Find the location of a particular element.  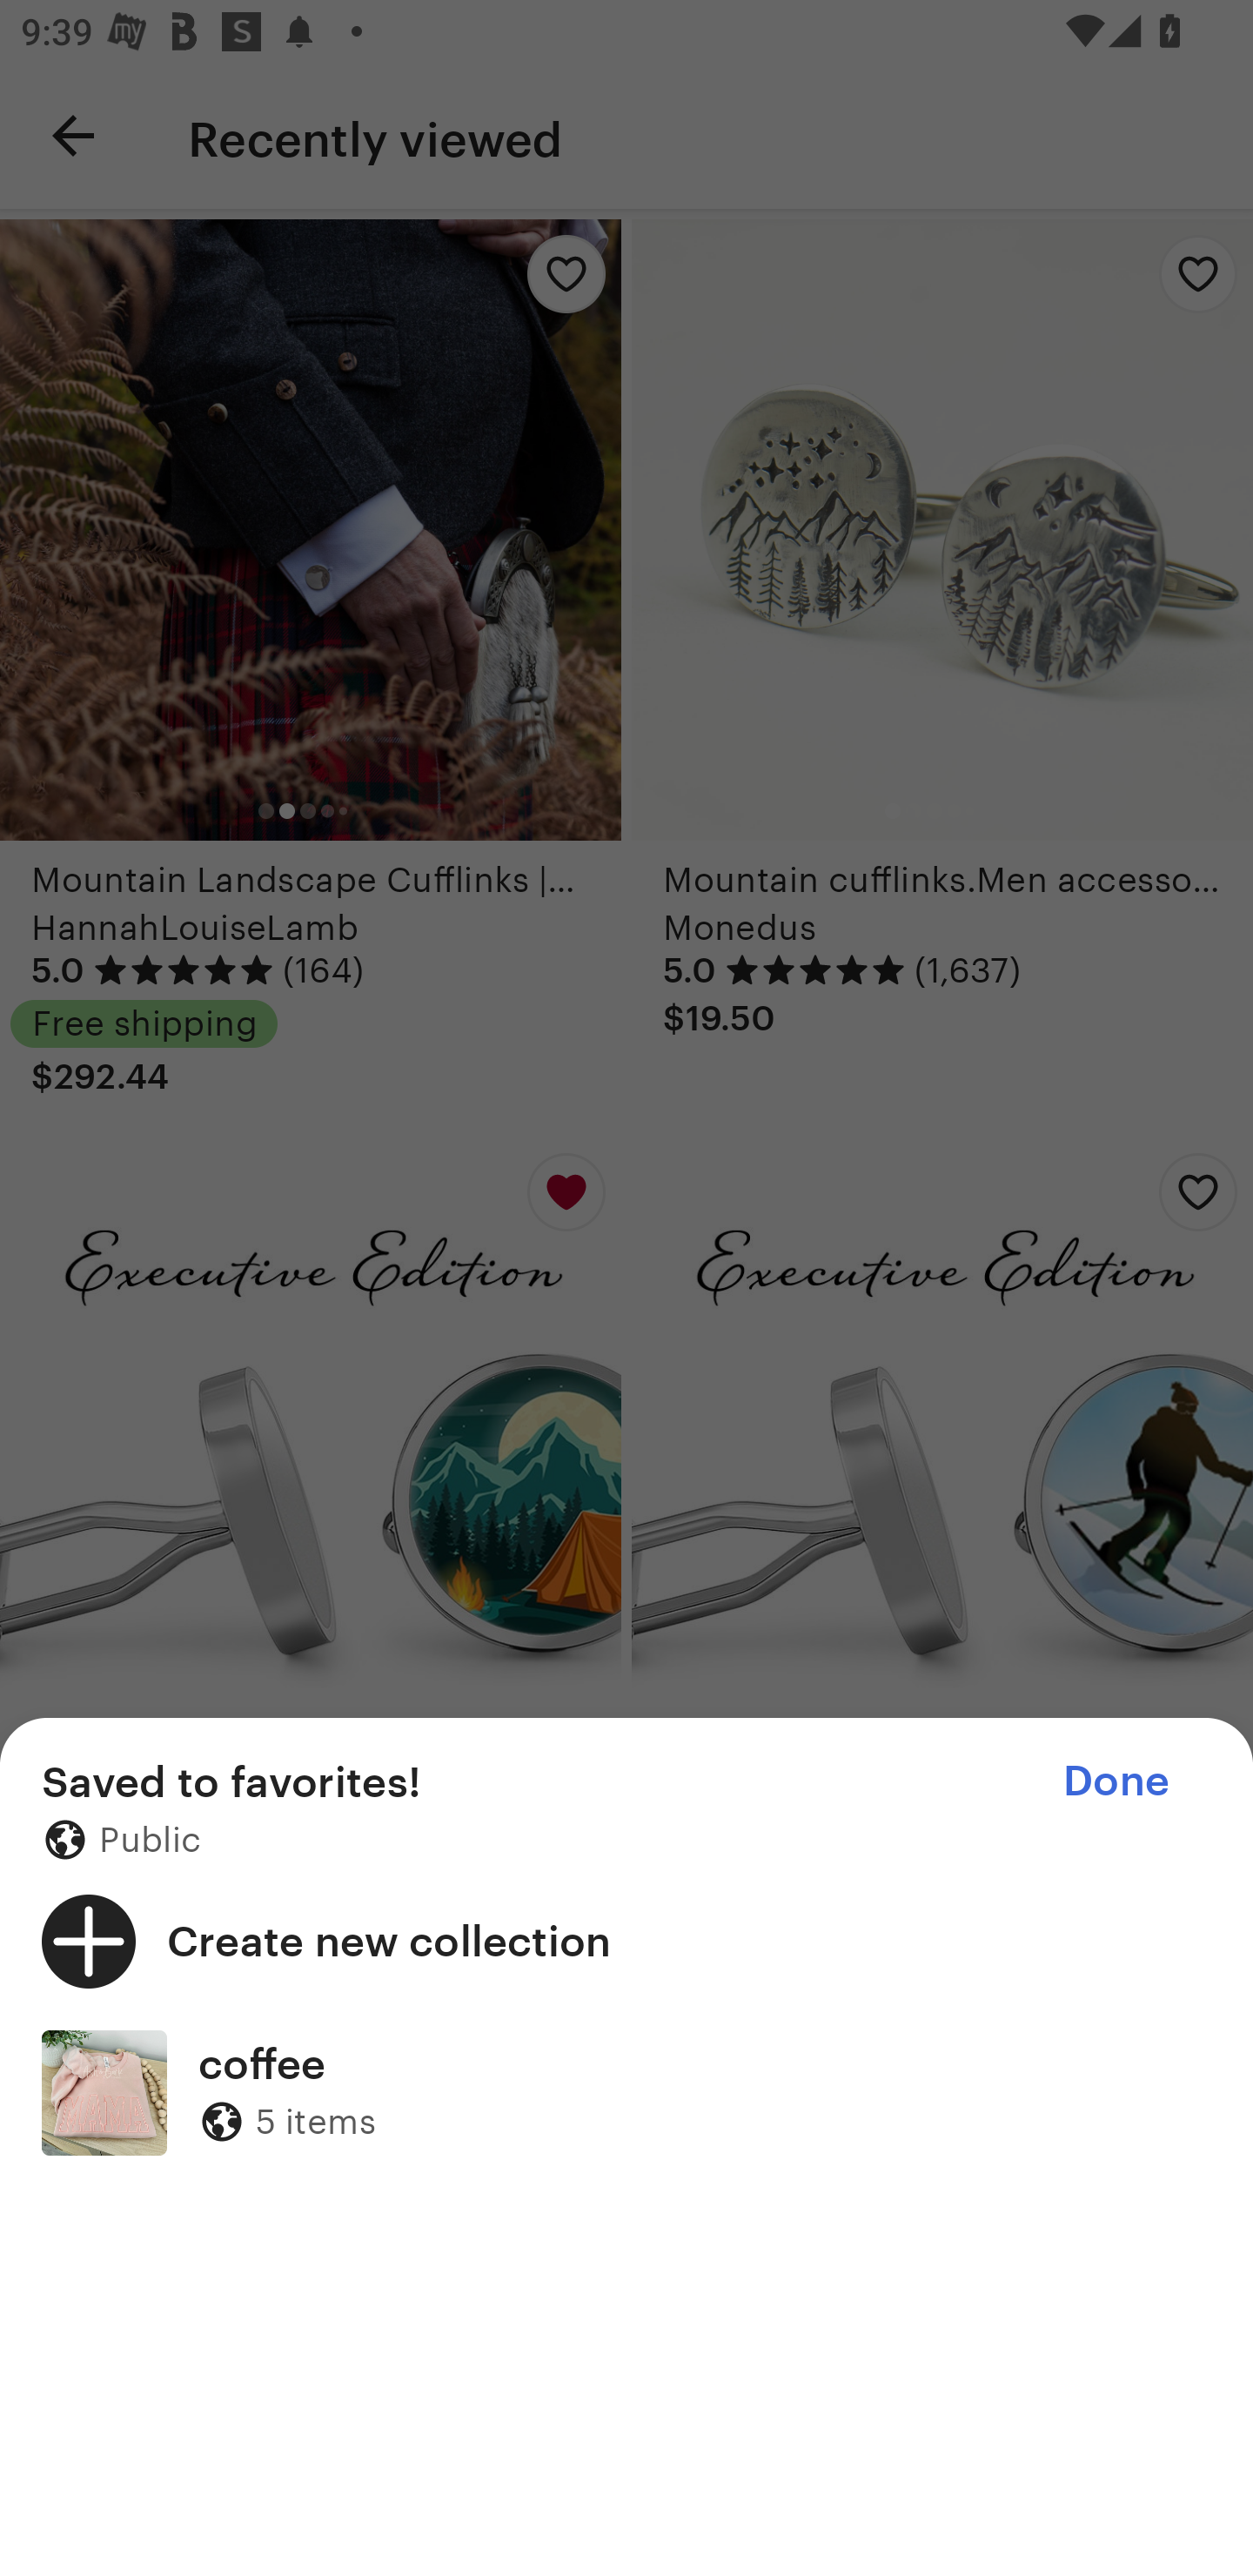

coffee 5 items is located at coordinates (626, 2092).